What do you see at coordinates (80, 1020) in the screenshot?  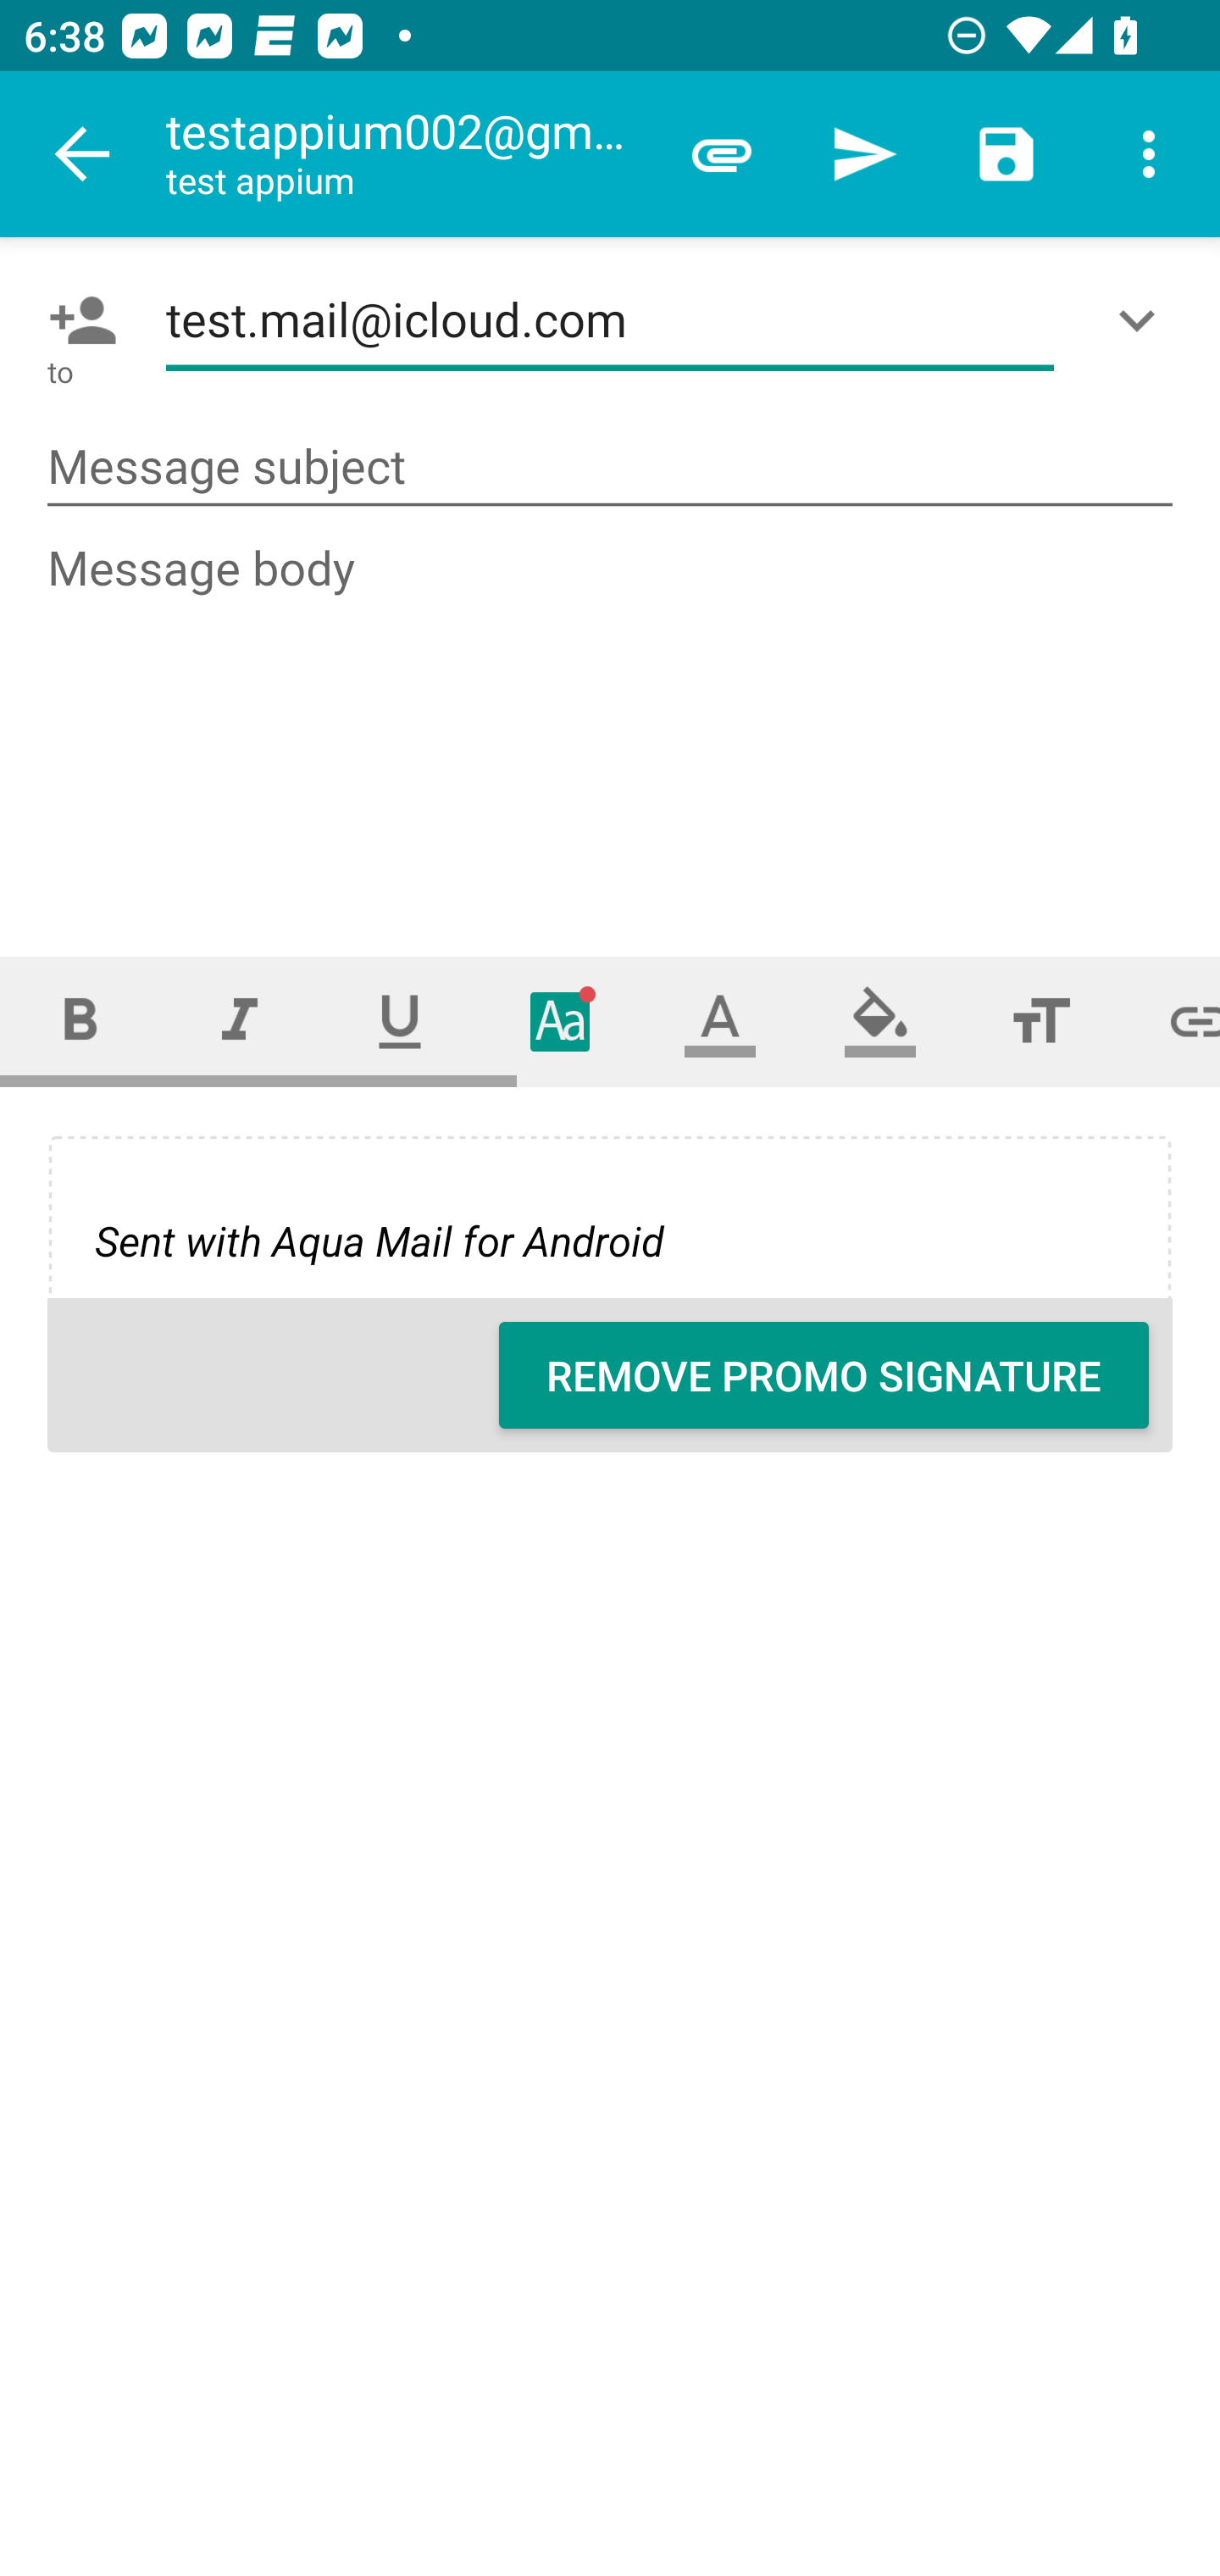 I see `Bold` at bounding box center [80, 1020].